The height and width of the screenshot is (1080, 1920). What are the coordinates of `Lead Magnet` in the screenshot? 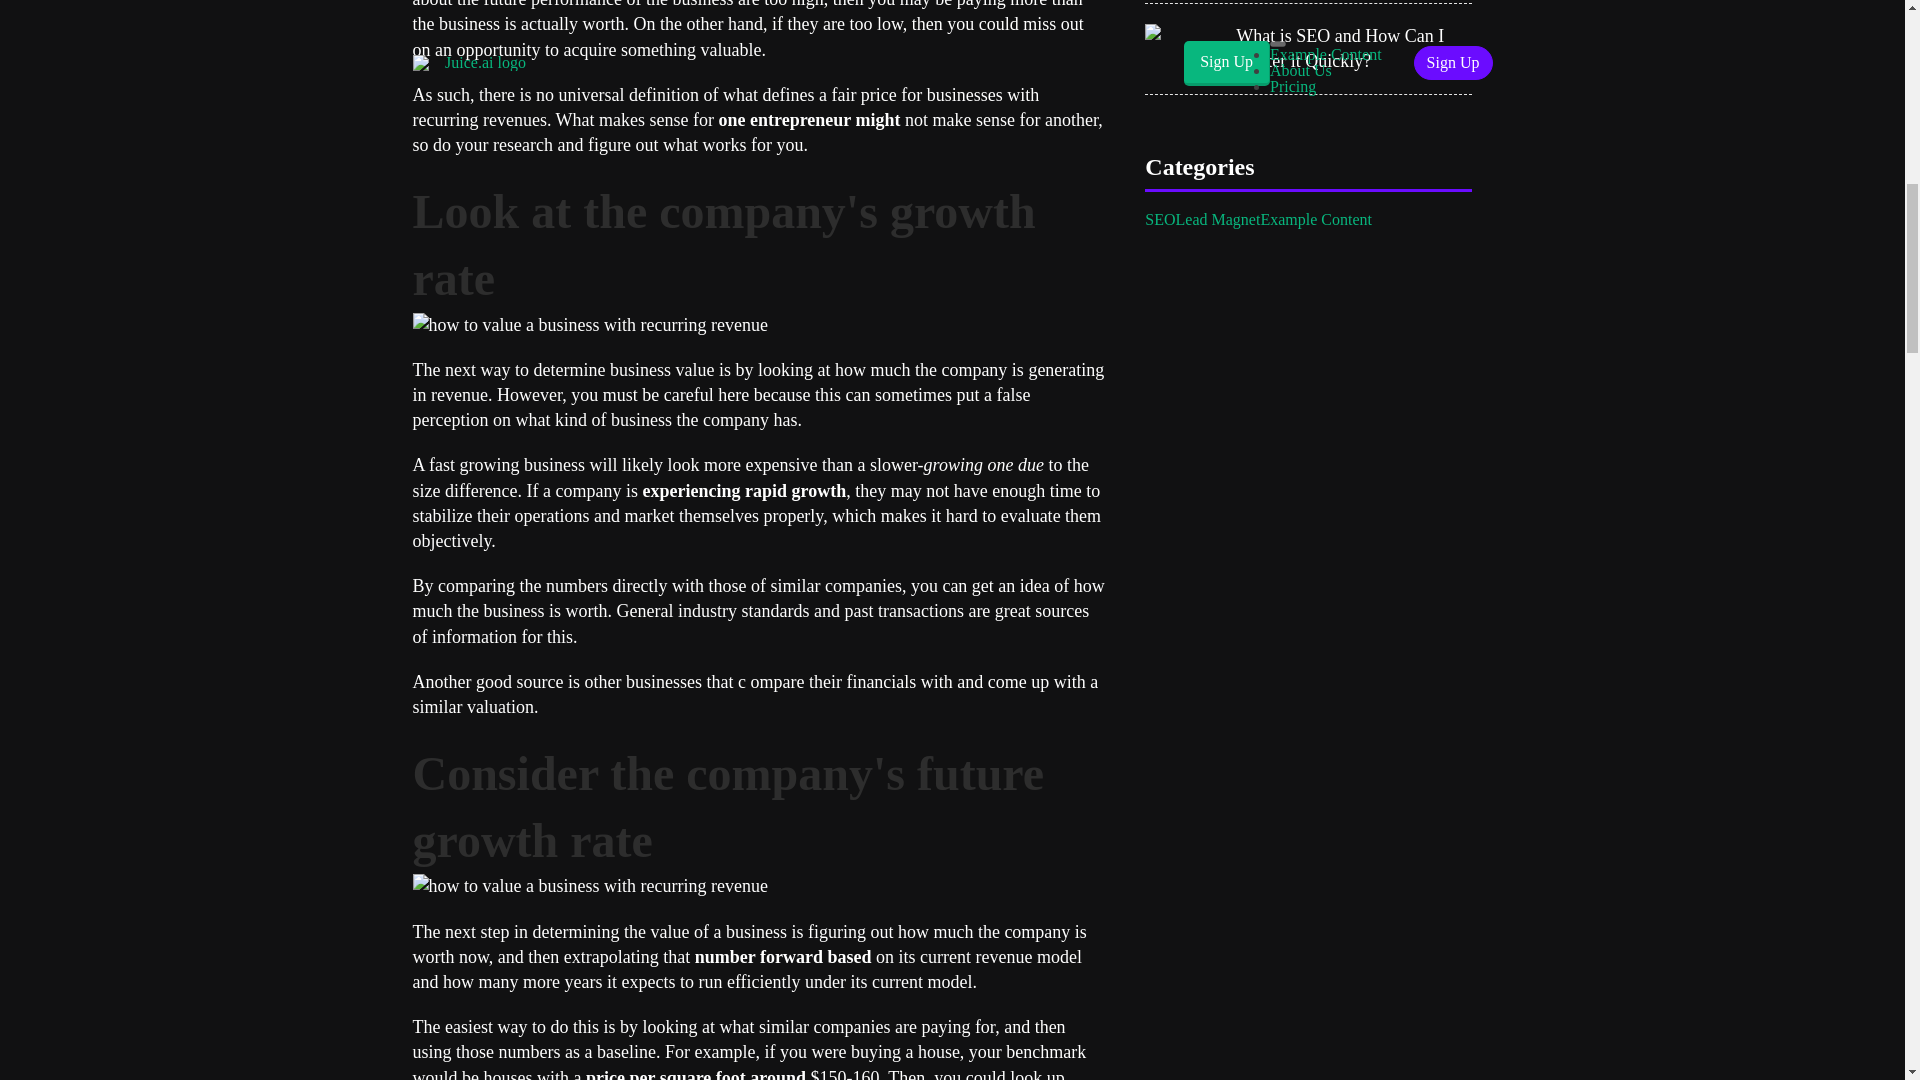 It's located at (1218, 219).